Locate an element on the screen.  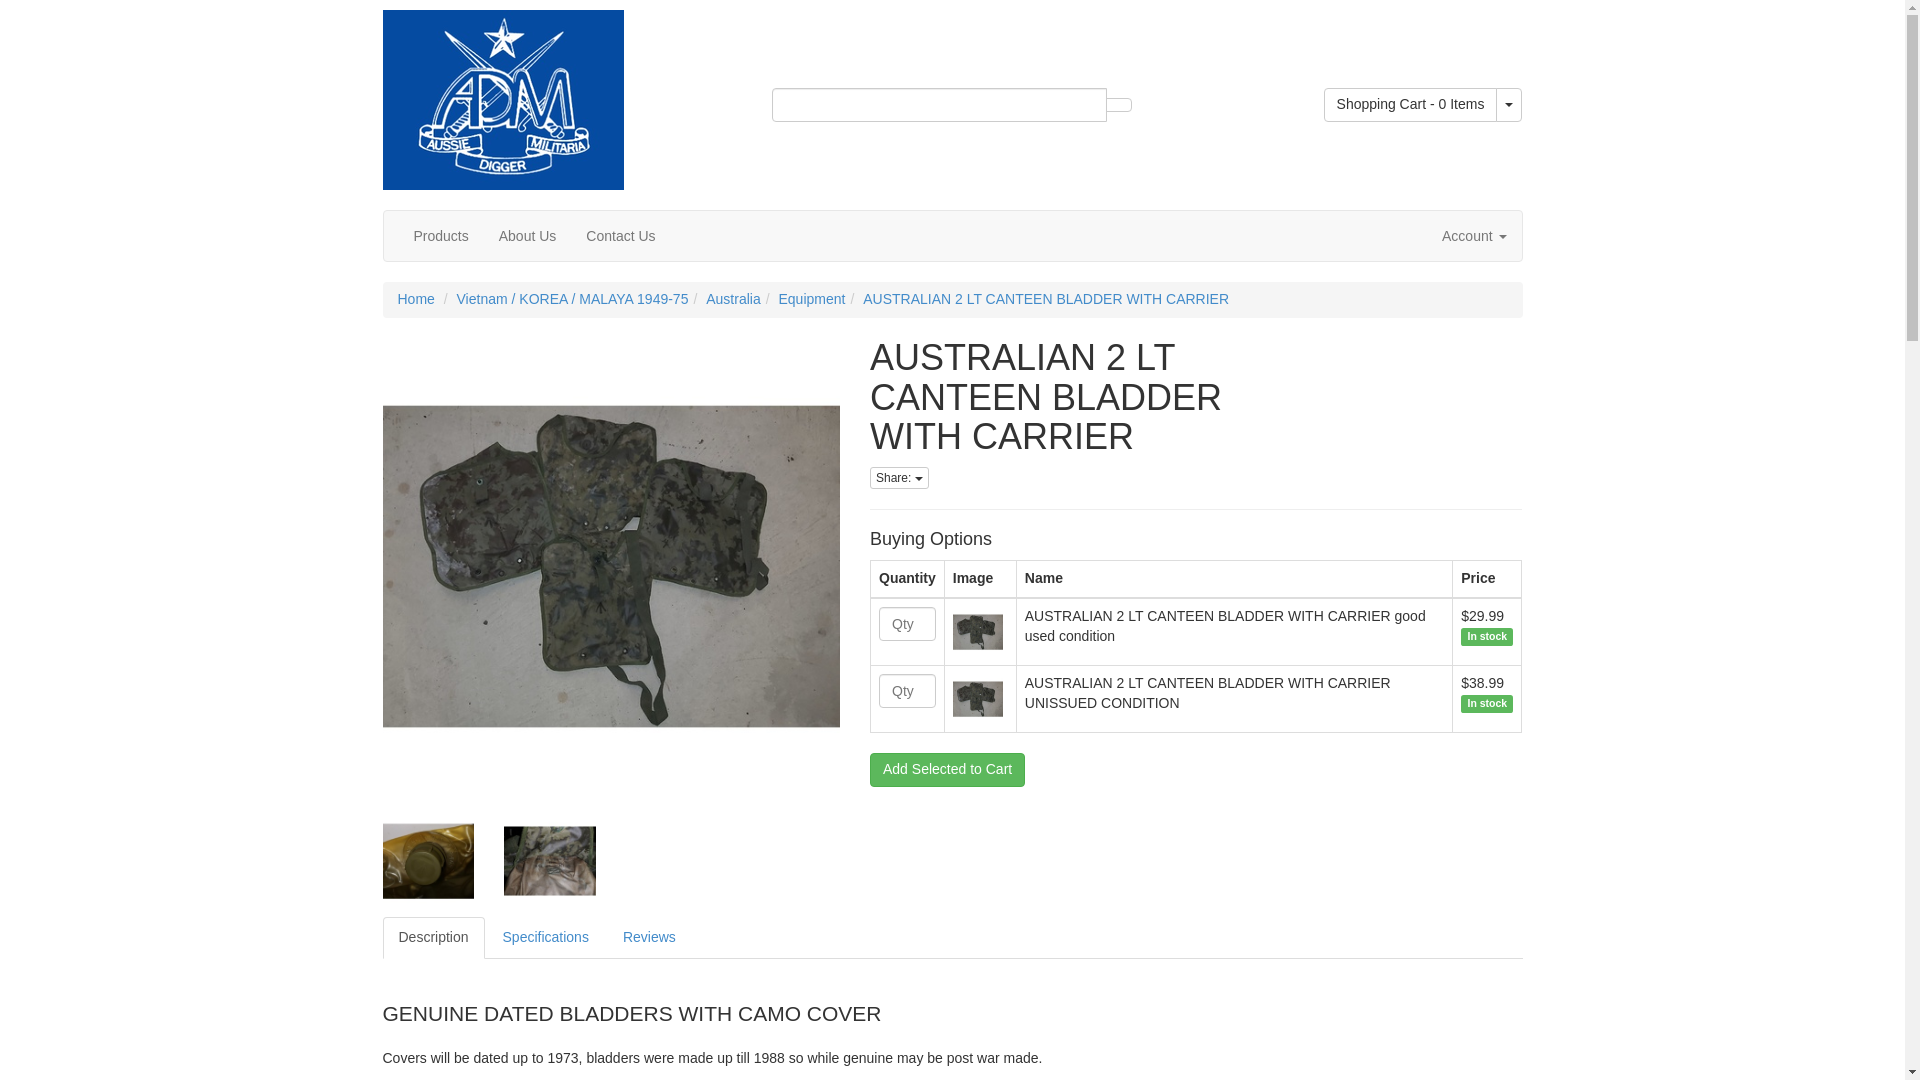
Shopping Cart - 0 Items is located at coordinates (1410, 104).